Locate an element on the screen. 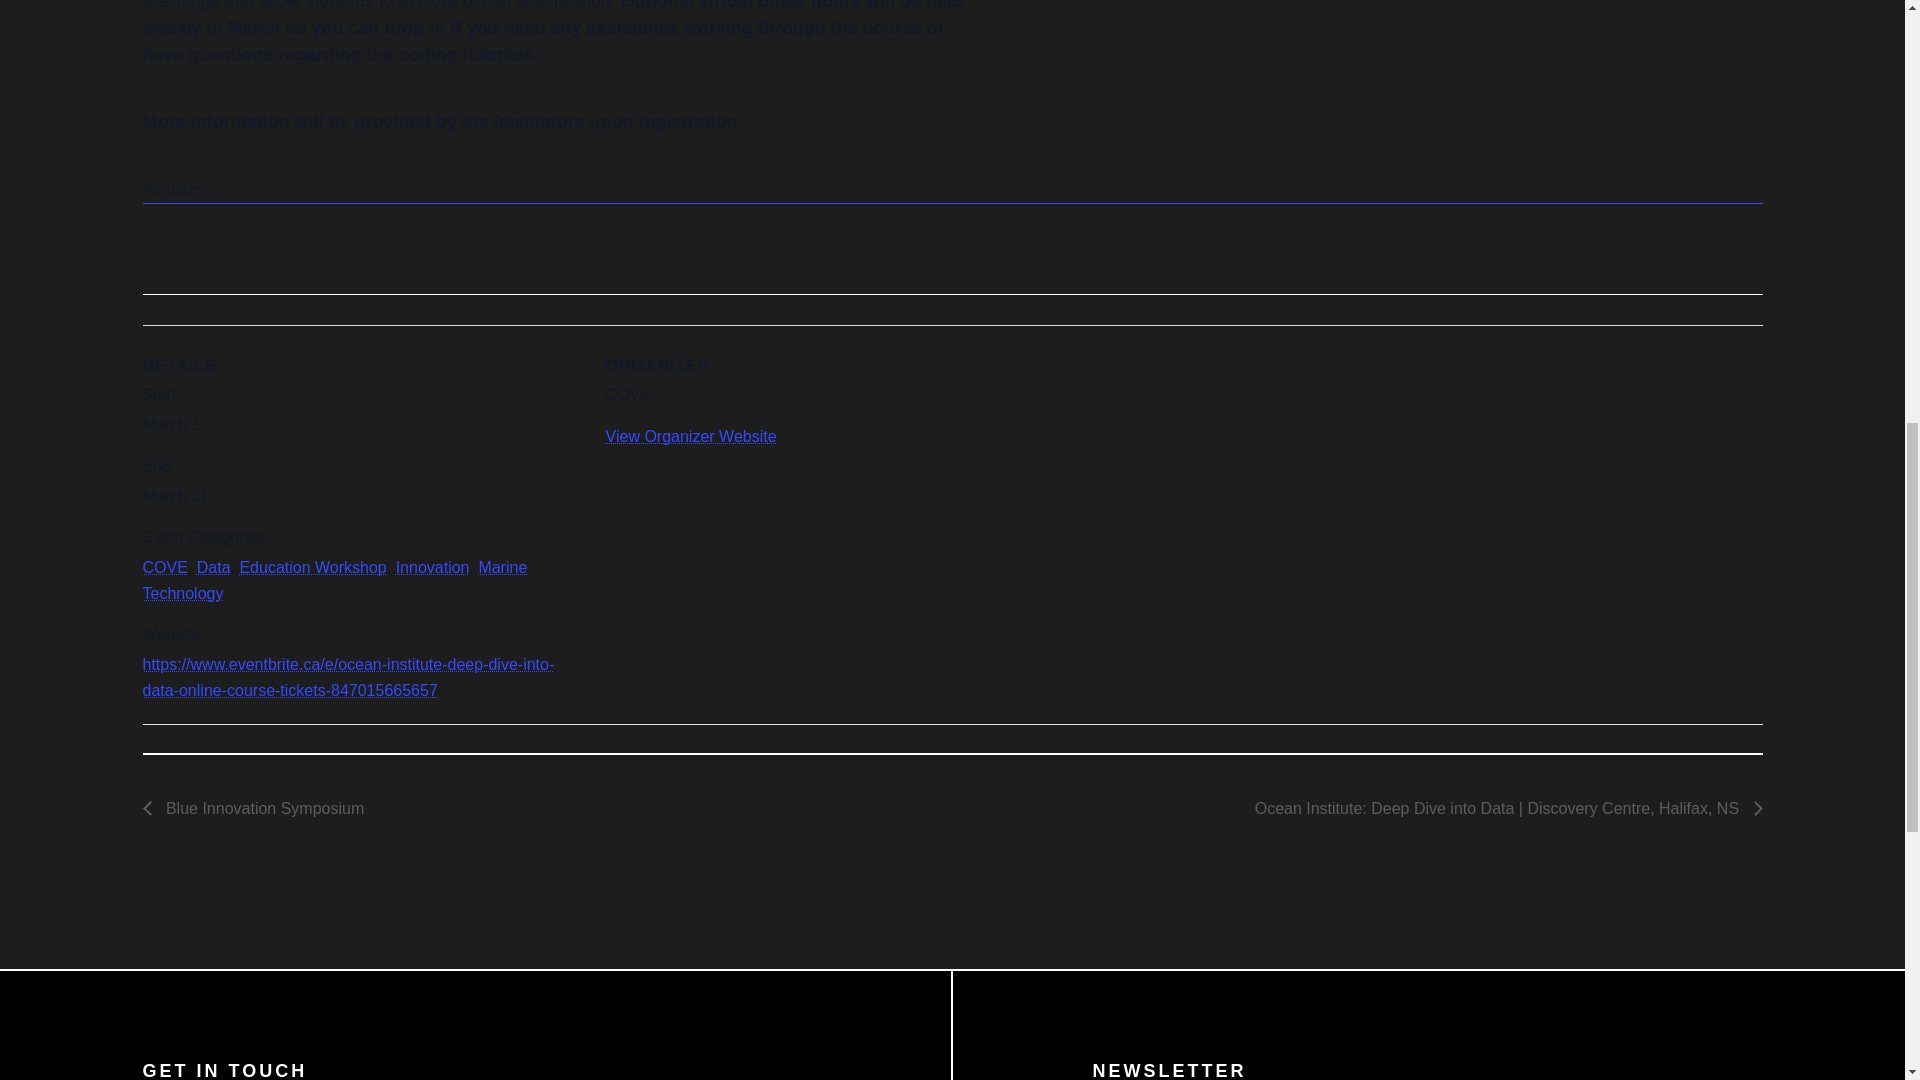 This screenshot has width=1920, height=1080. COVE is located at coordinates (164, 567).